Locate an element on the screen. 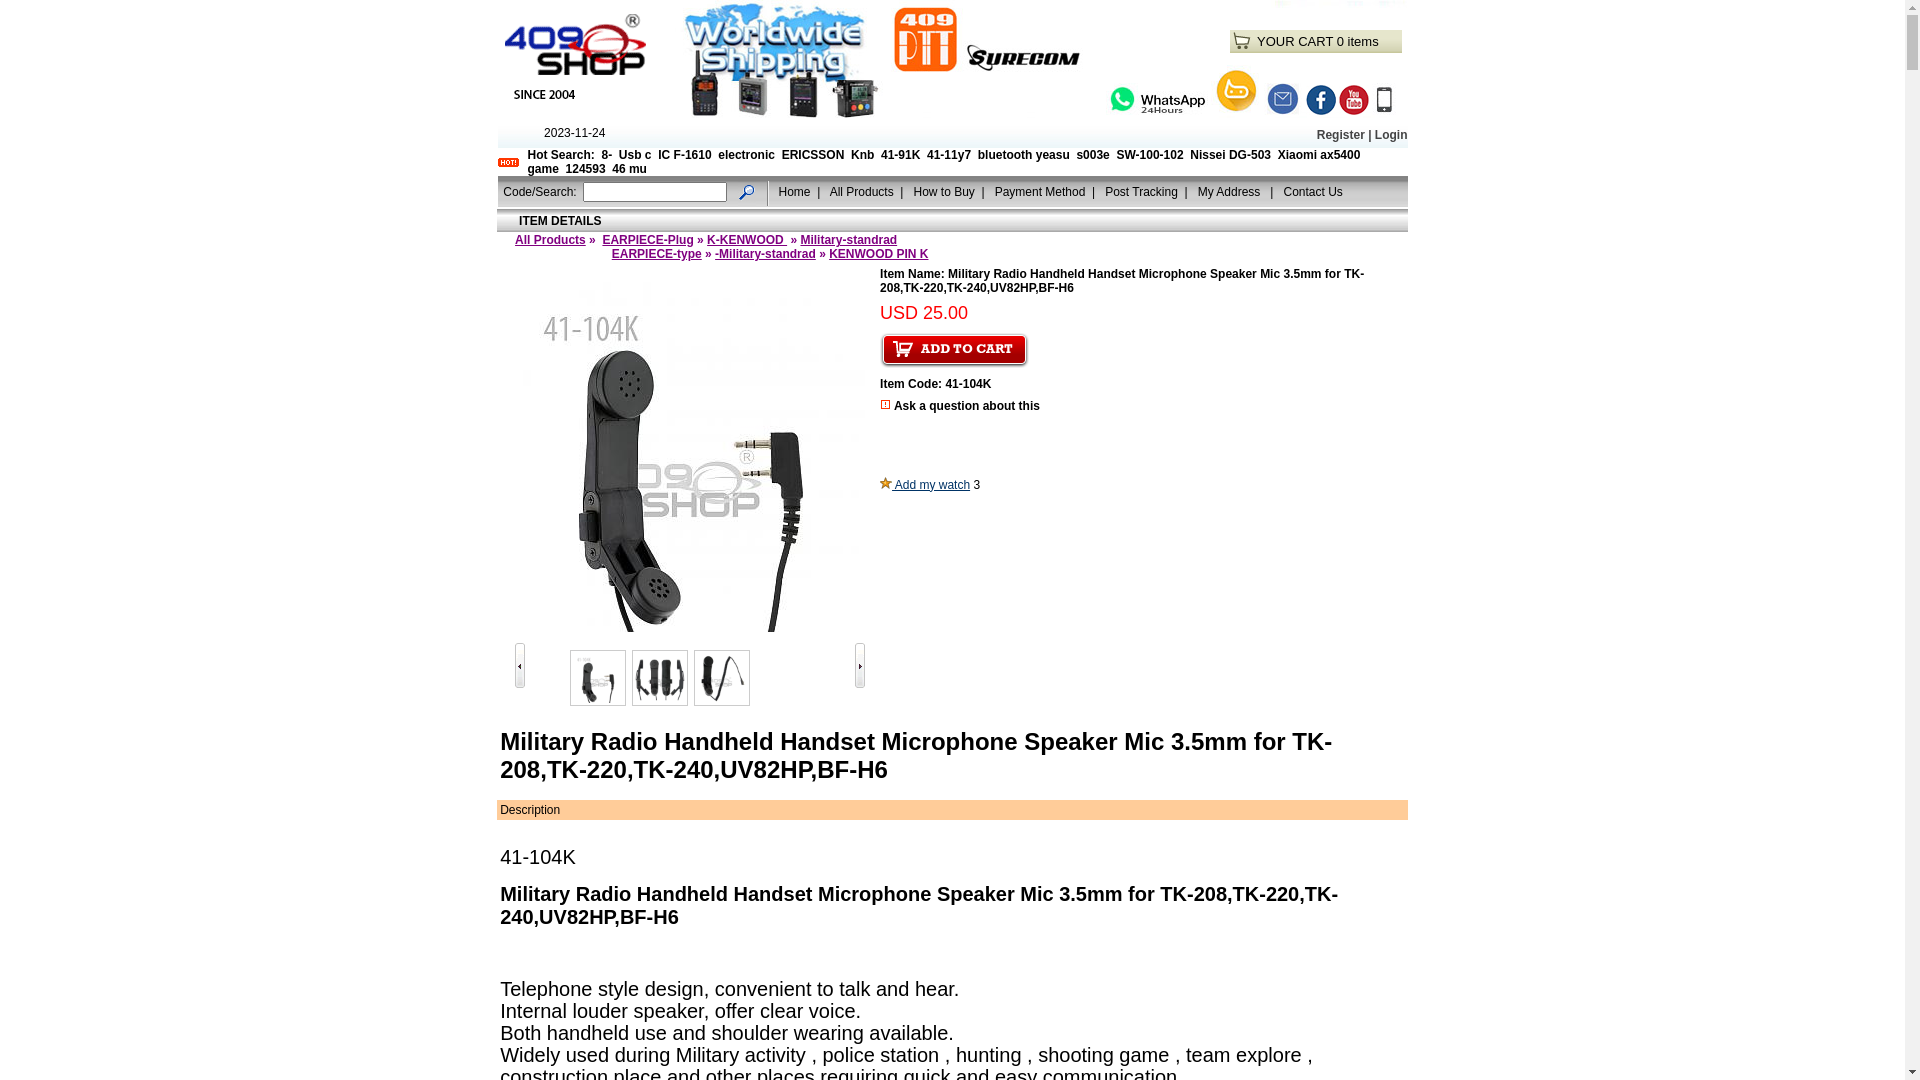  Contact Us is located at coordinates (1312, 191).